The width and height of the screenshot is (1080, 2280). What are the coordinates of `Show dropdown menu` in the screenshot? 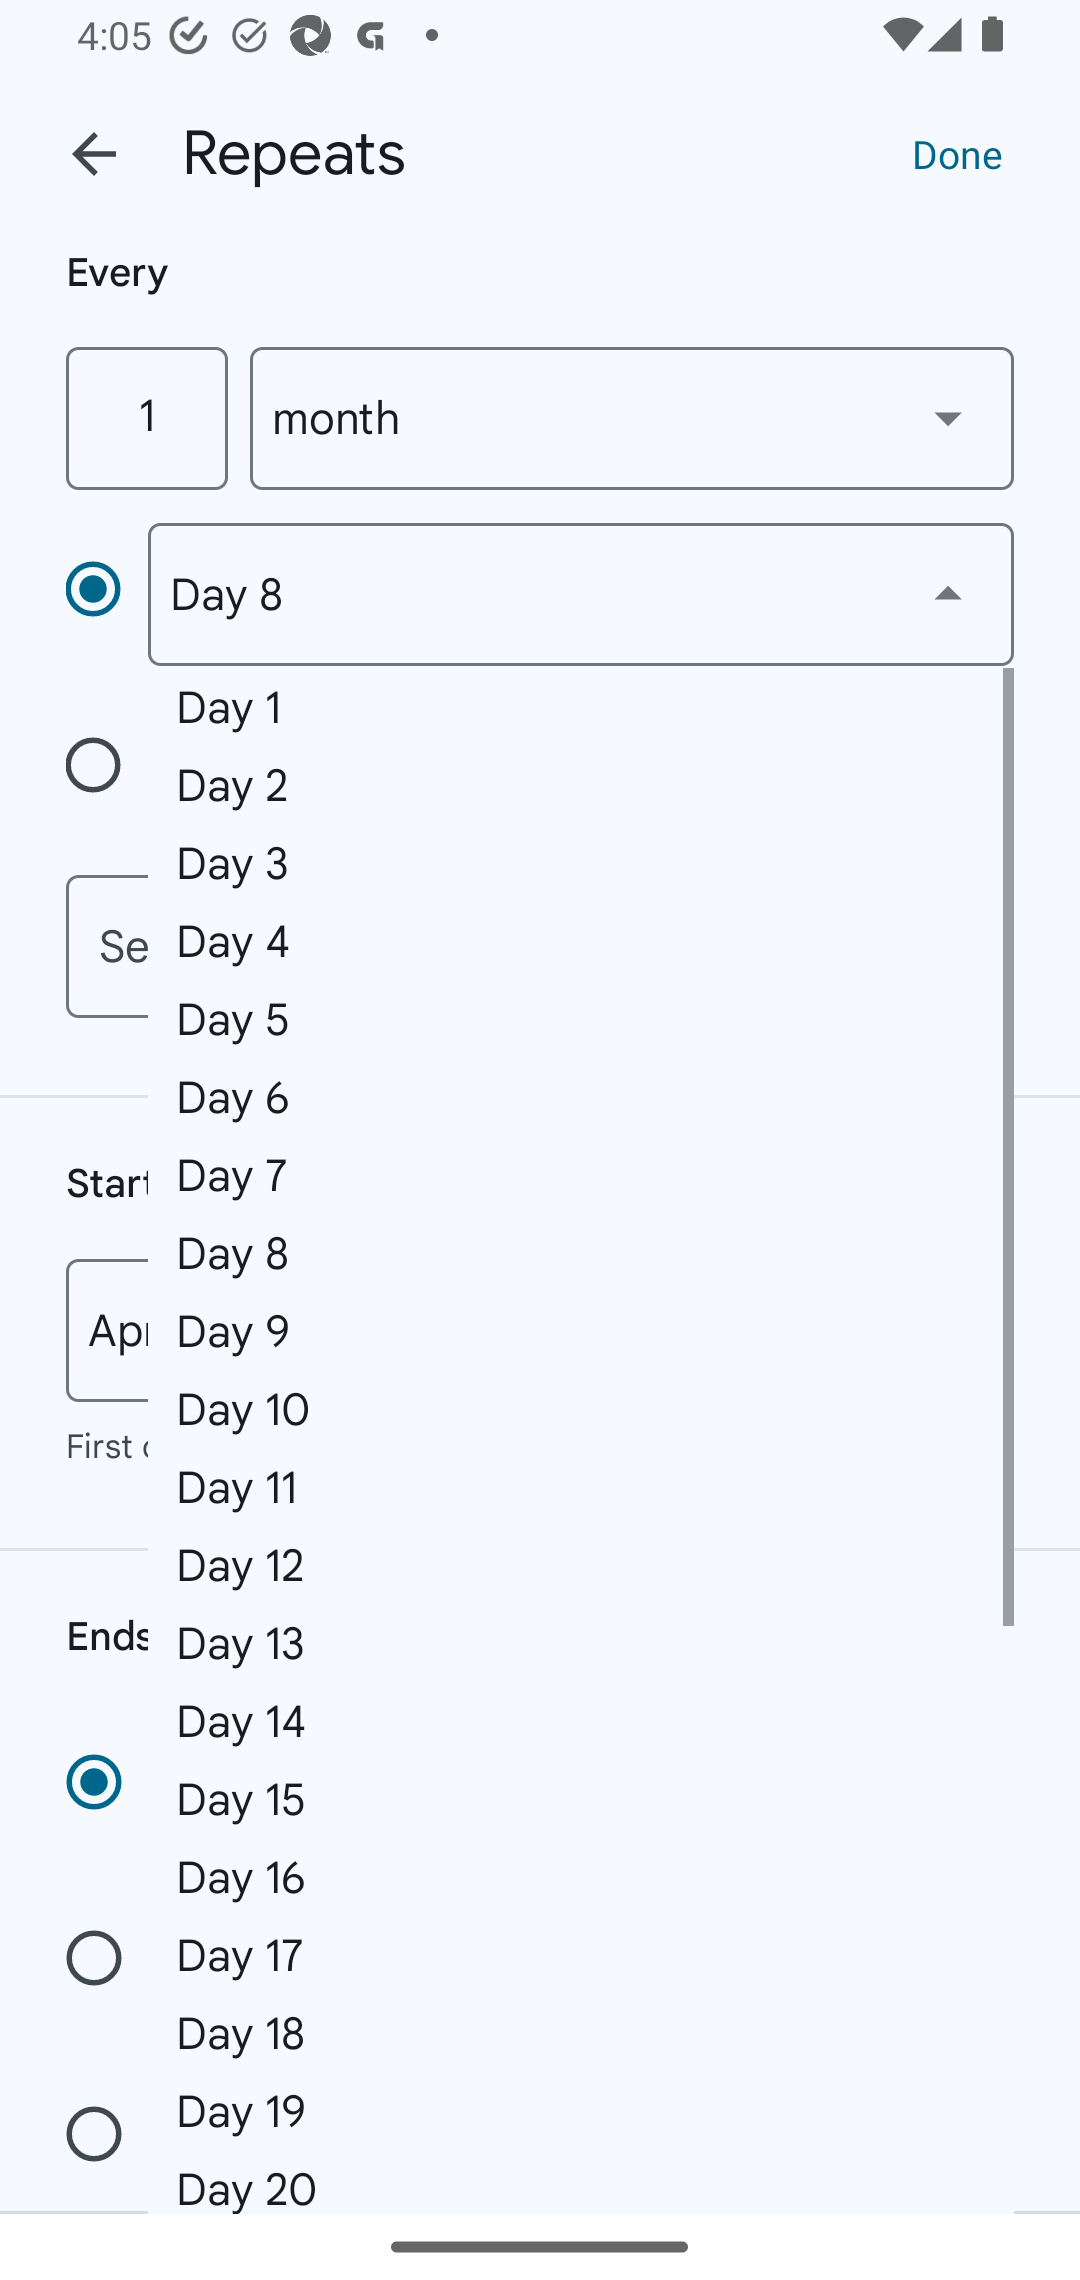 It's located at (948, 593).